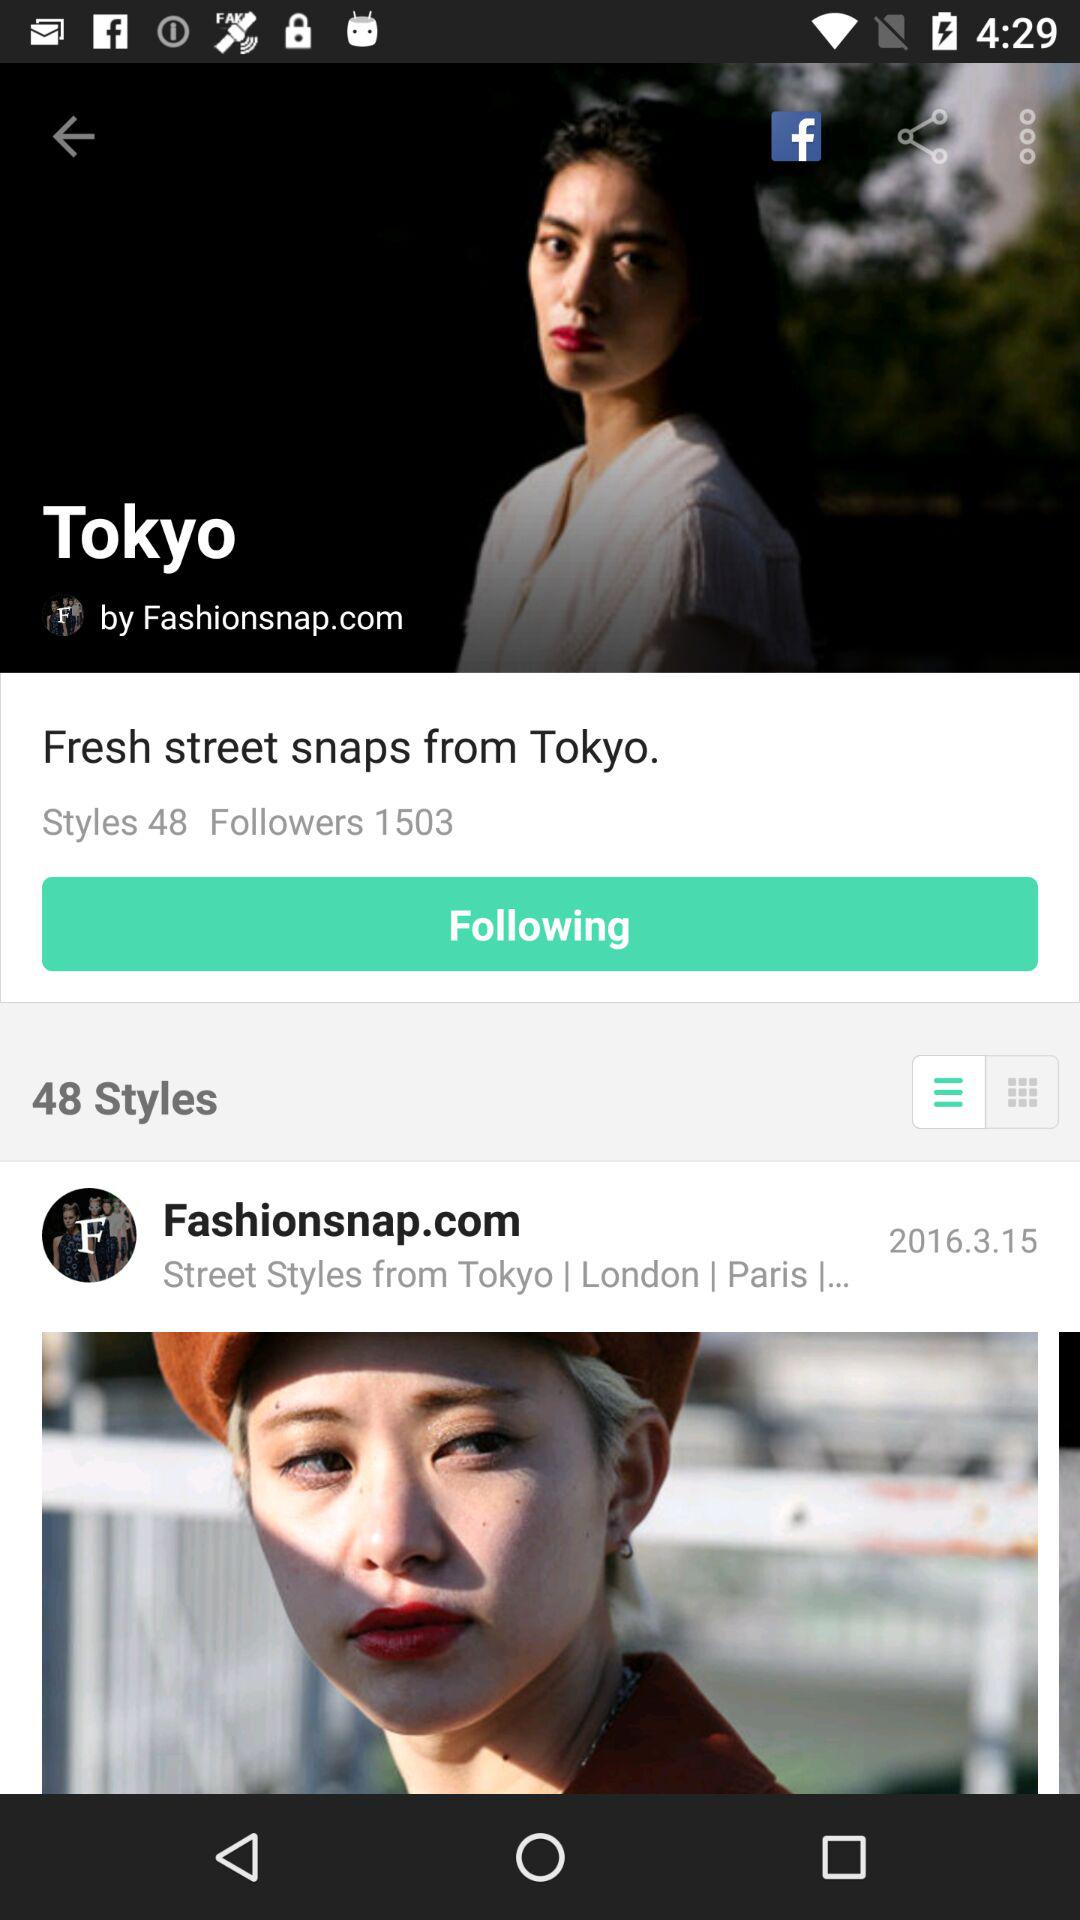 The height and width of the screenshot is (1920, 1080). What do you see at coordinates (948, 1092) in the screenshot?
I see `press the item below the following item` at bounding box center [948, 1092].